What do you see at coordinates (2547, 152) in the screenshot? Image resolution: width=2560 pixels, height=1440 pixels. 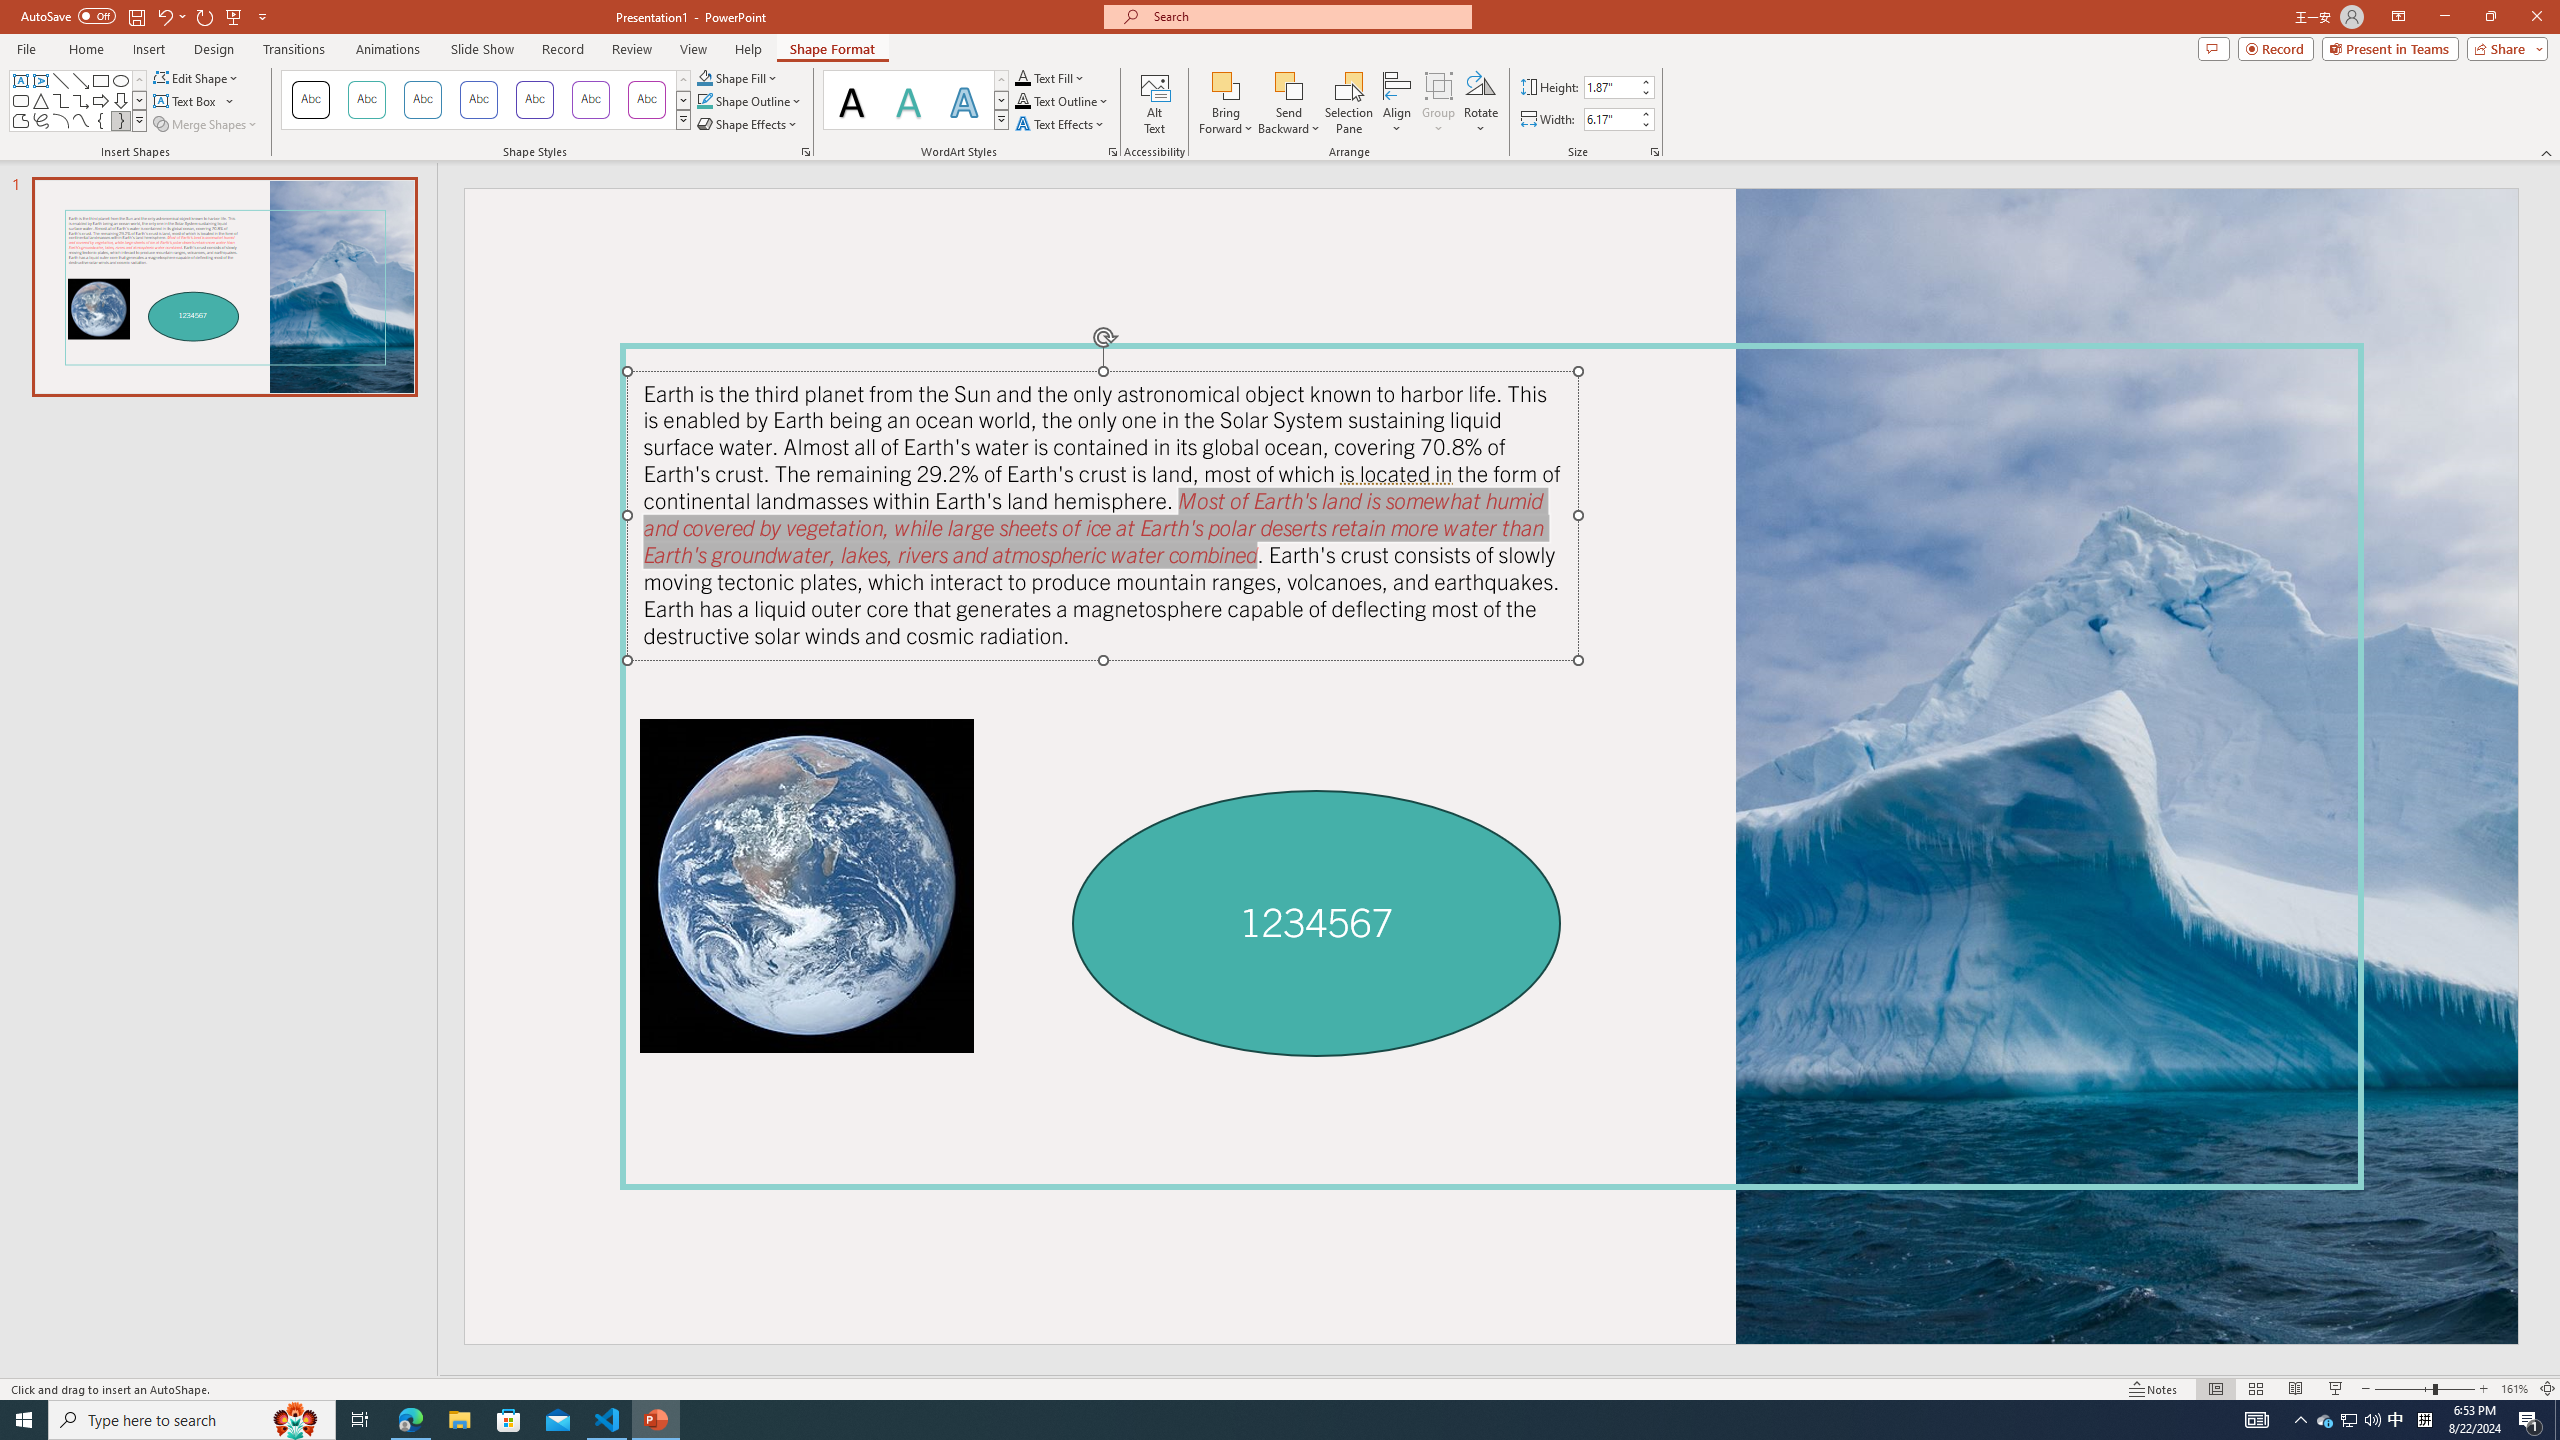 I see `Collapse the Ribbon` at bounding box center [2547, 152].